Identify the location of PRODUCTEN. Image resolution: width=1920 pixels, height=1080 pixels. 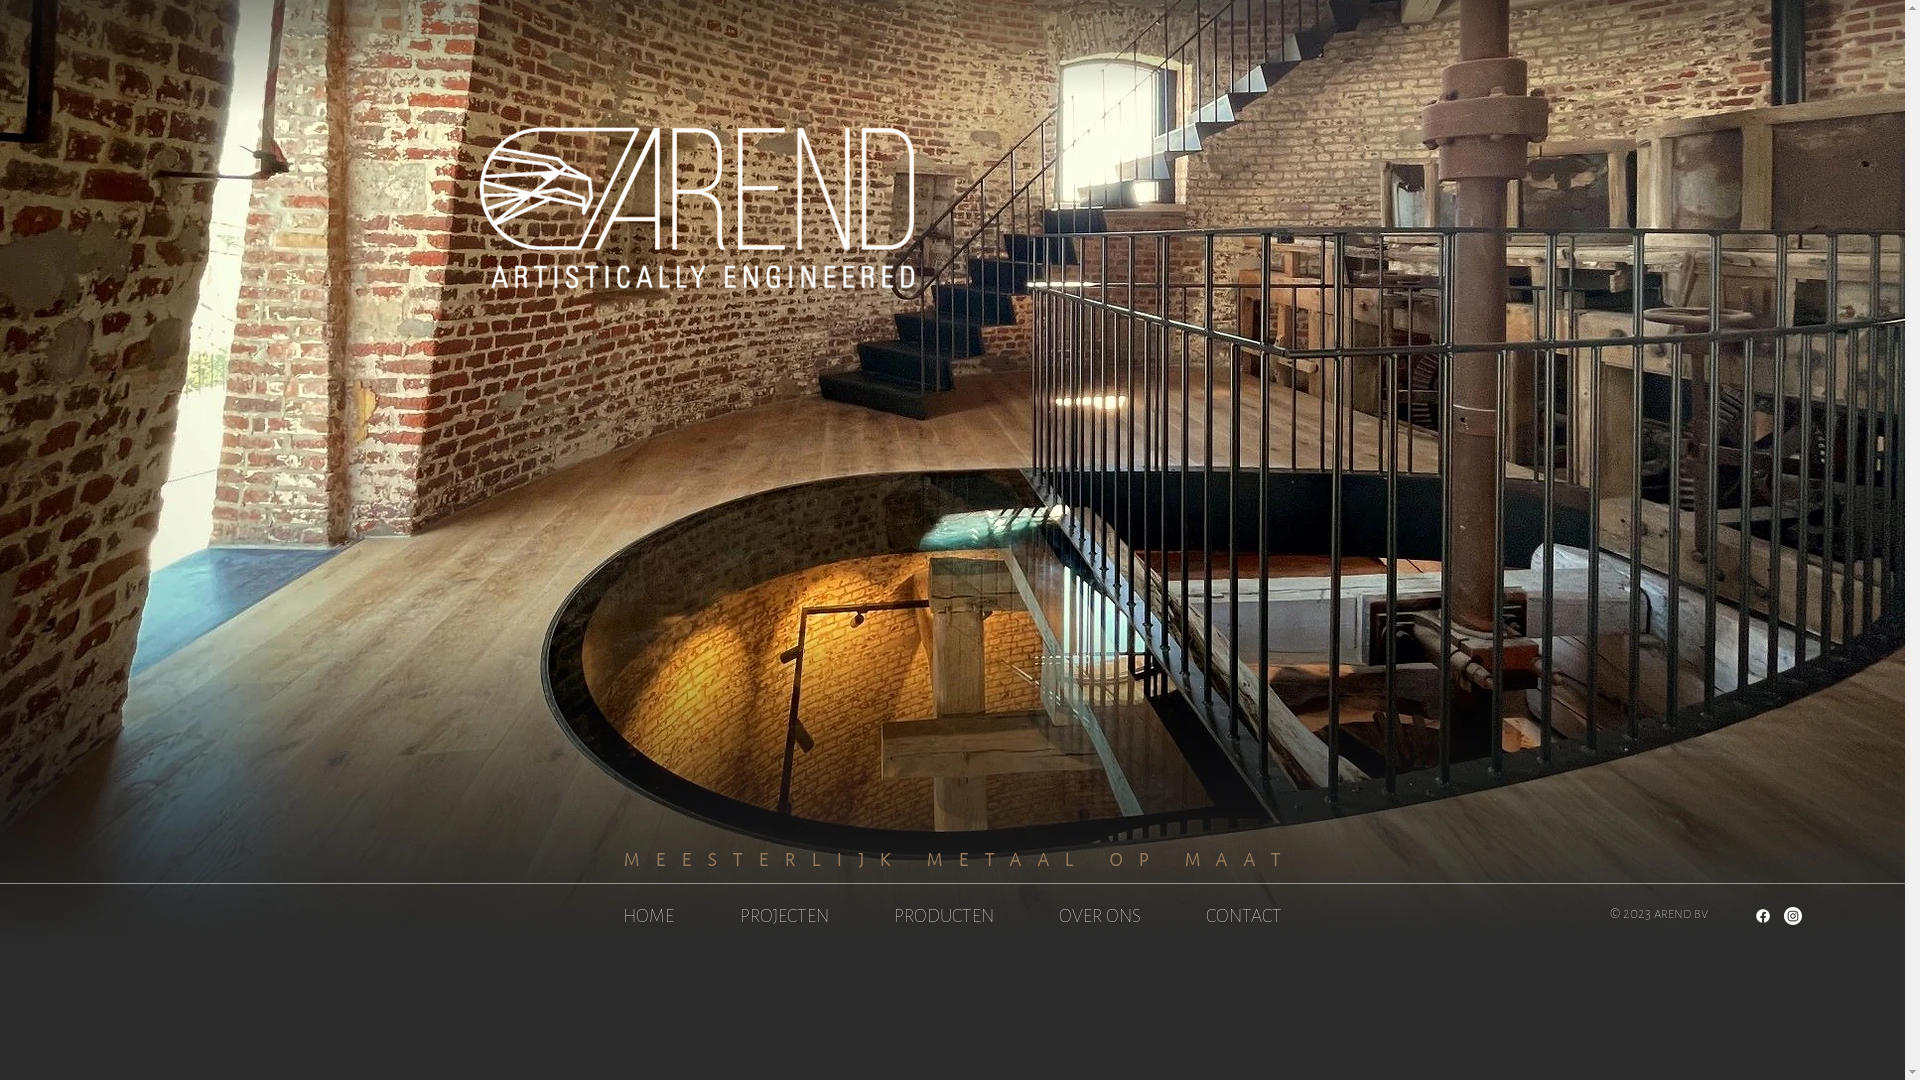
(942, 916).